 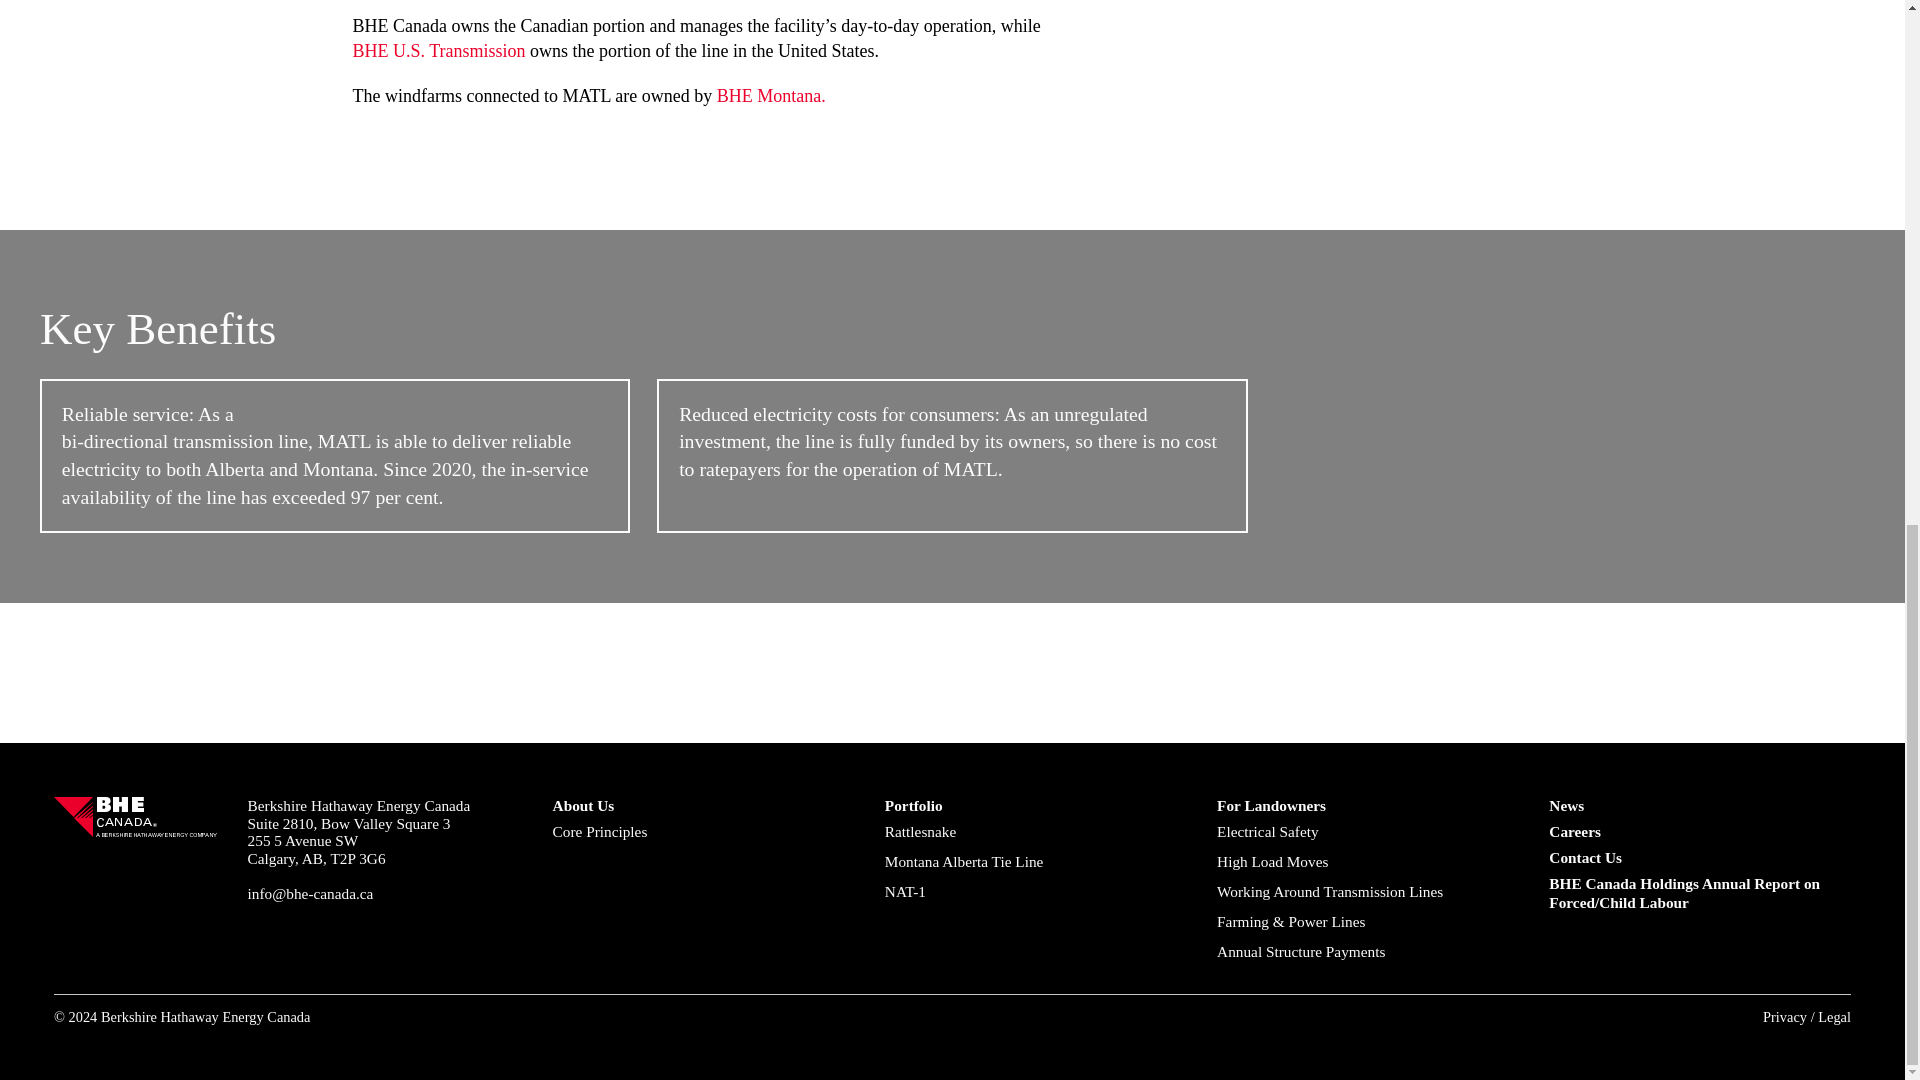 What do you see at coordinates (770, 96) in the screenshot?
I see `BHE Montana.` at bounding box center [770, 96].